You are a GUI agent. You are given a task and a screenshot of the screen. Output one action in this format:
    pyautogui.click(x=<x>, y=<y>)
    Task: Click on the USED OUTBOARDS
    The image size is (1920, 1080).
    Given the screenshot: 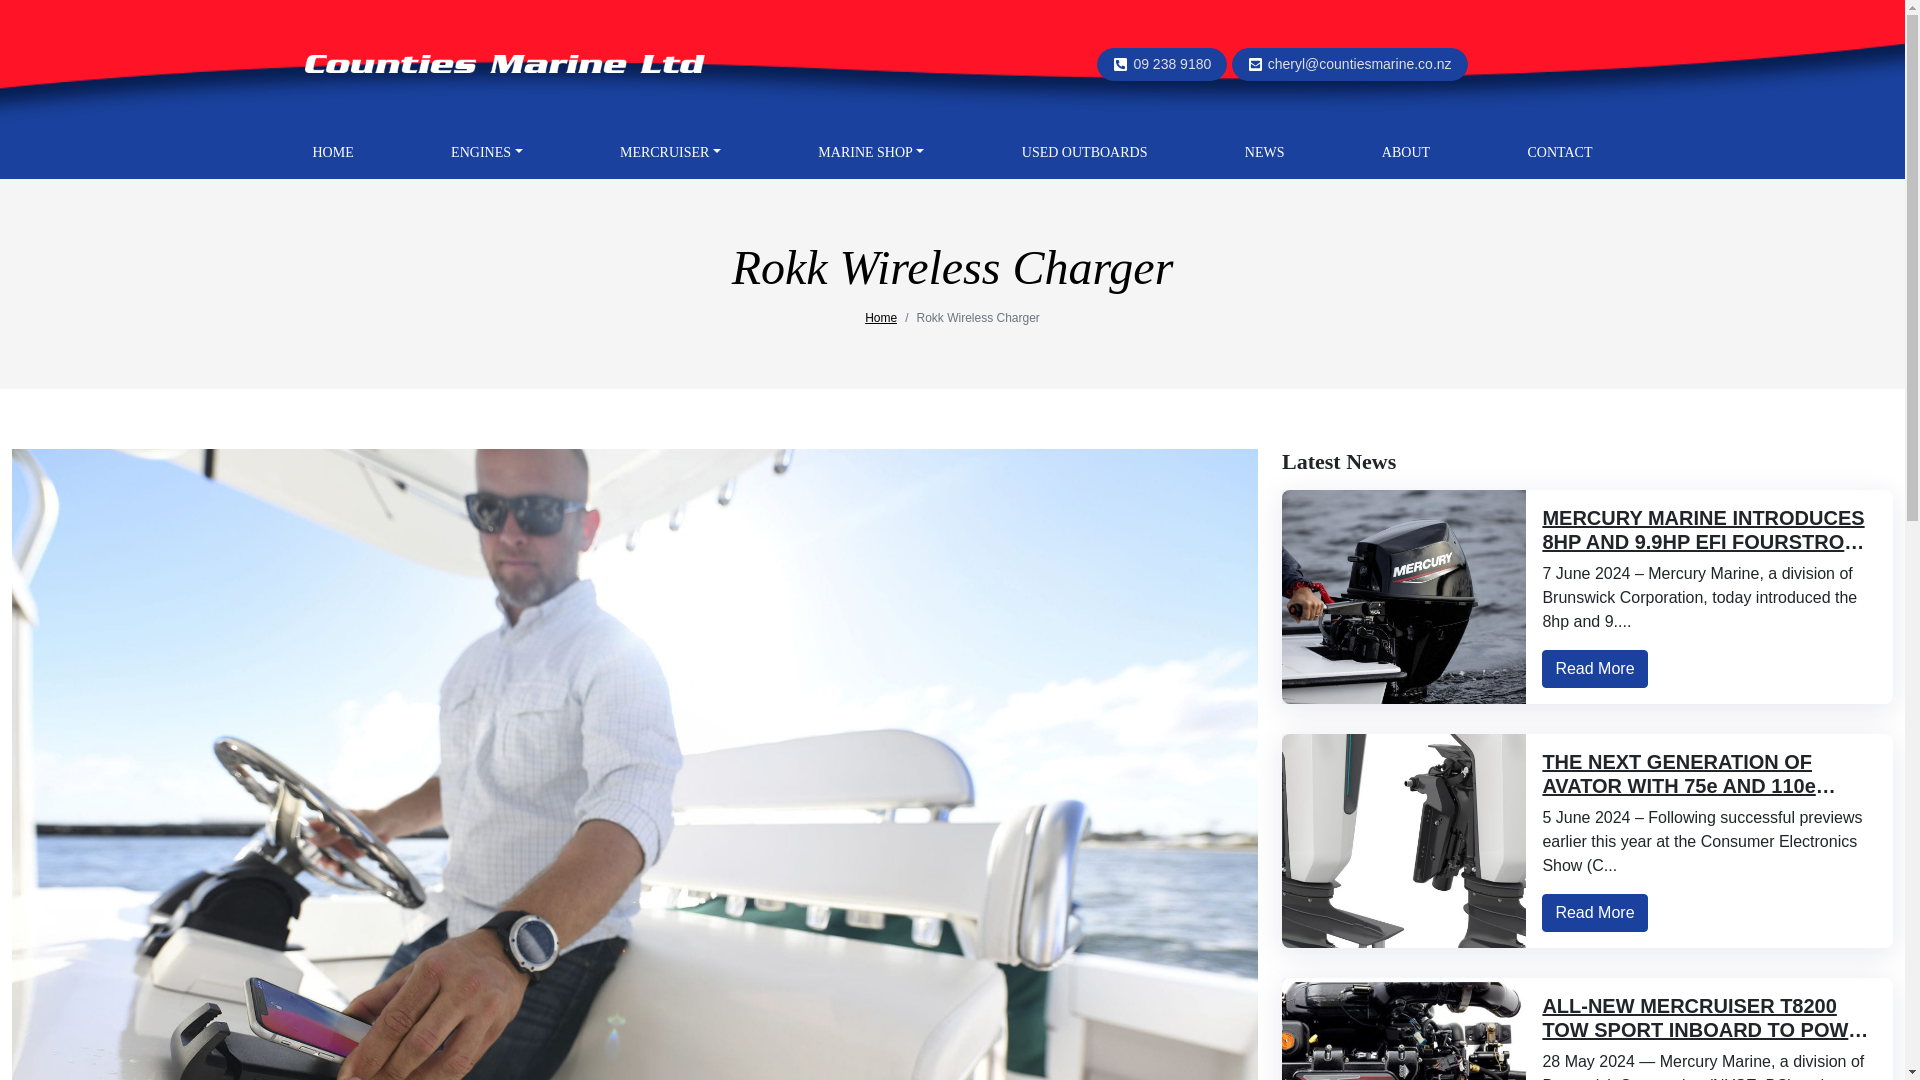 What is the action you would take?
    pyautogui.click(x=1084, y=152)
    